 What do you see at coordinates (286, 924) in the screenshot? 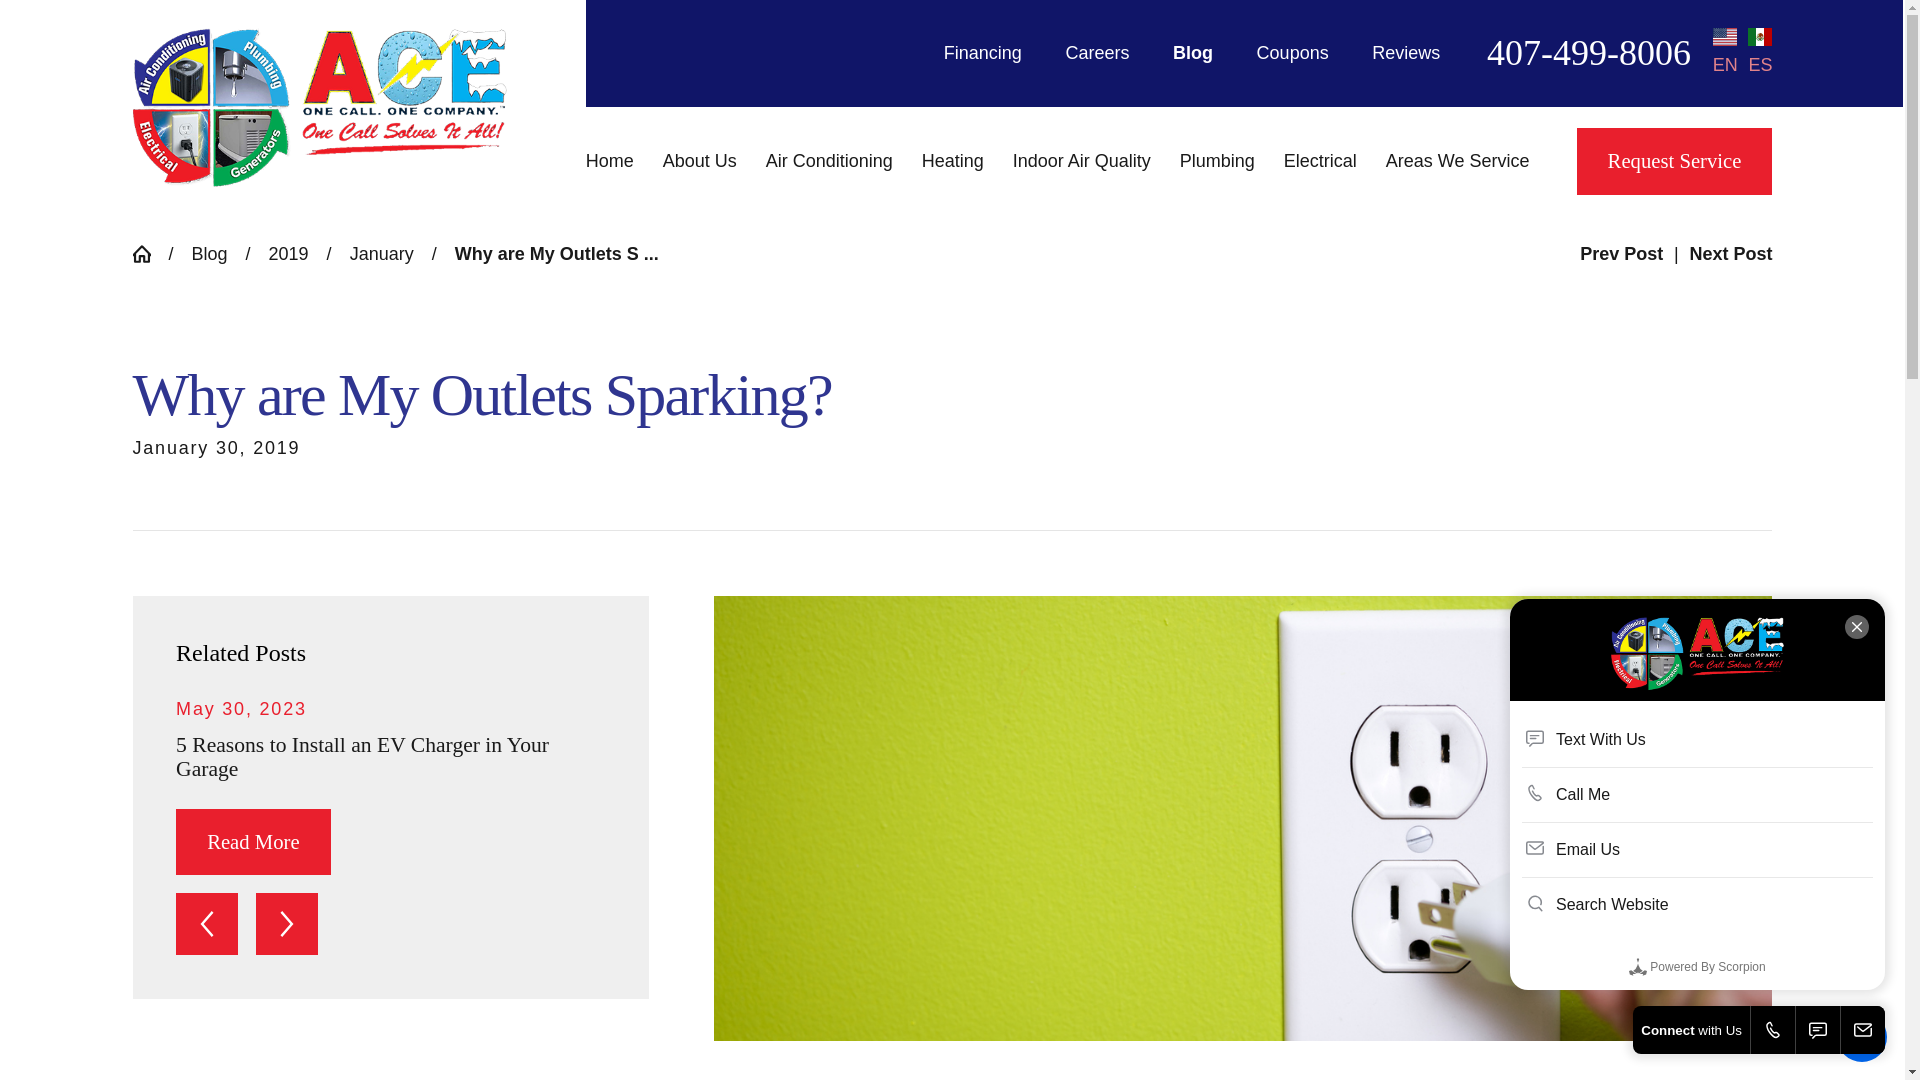
I see `View next item` at bounding box center [286, 924].